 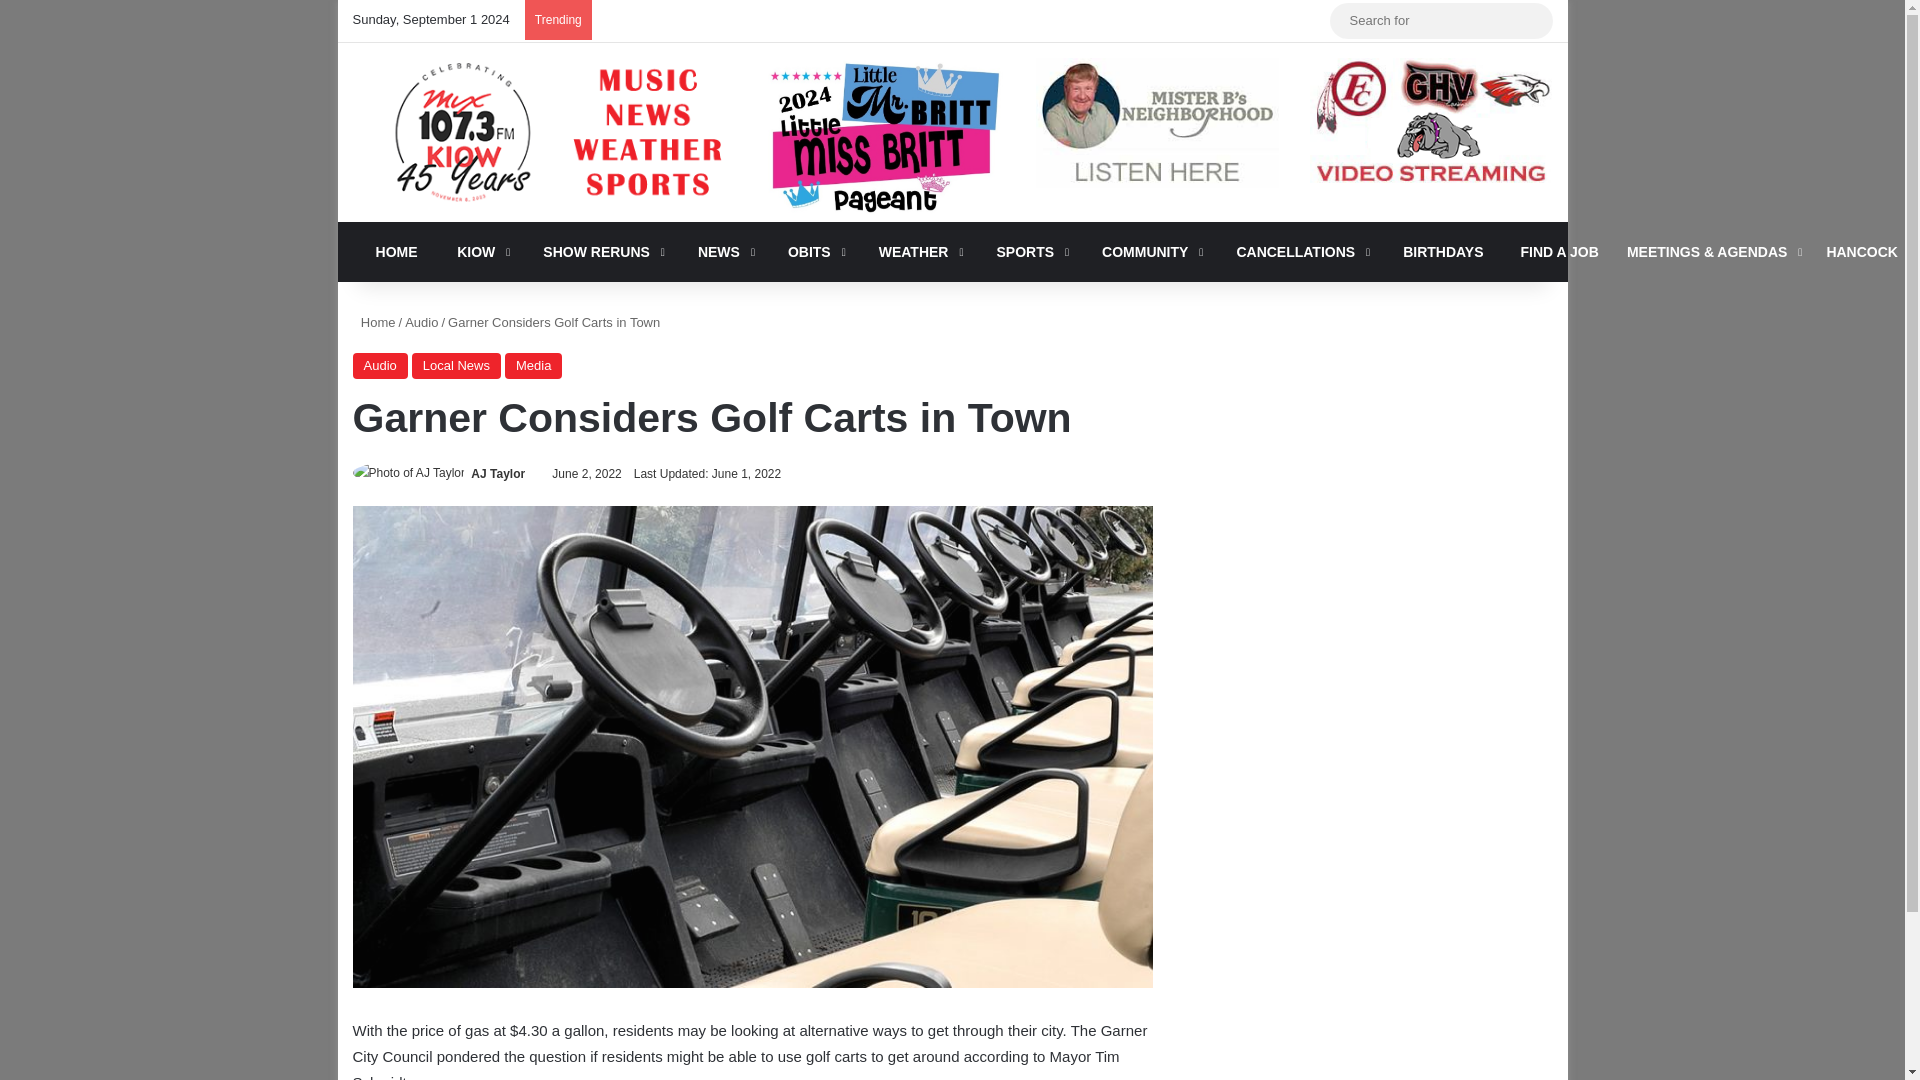 What do you see at coordinates (541, 132) in the screenshot?
I see `Mix 107.3 KIOW` at bounding box center [541, 132].